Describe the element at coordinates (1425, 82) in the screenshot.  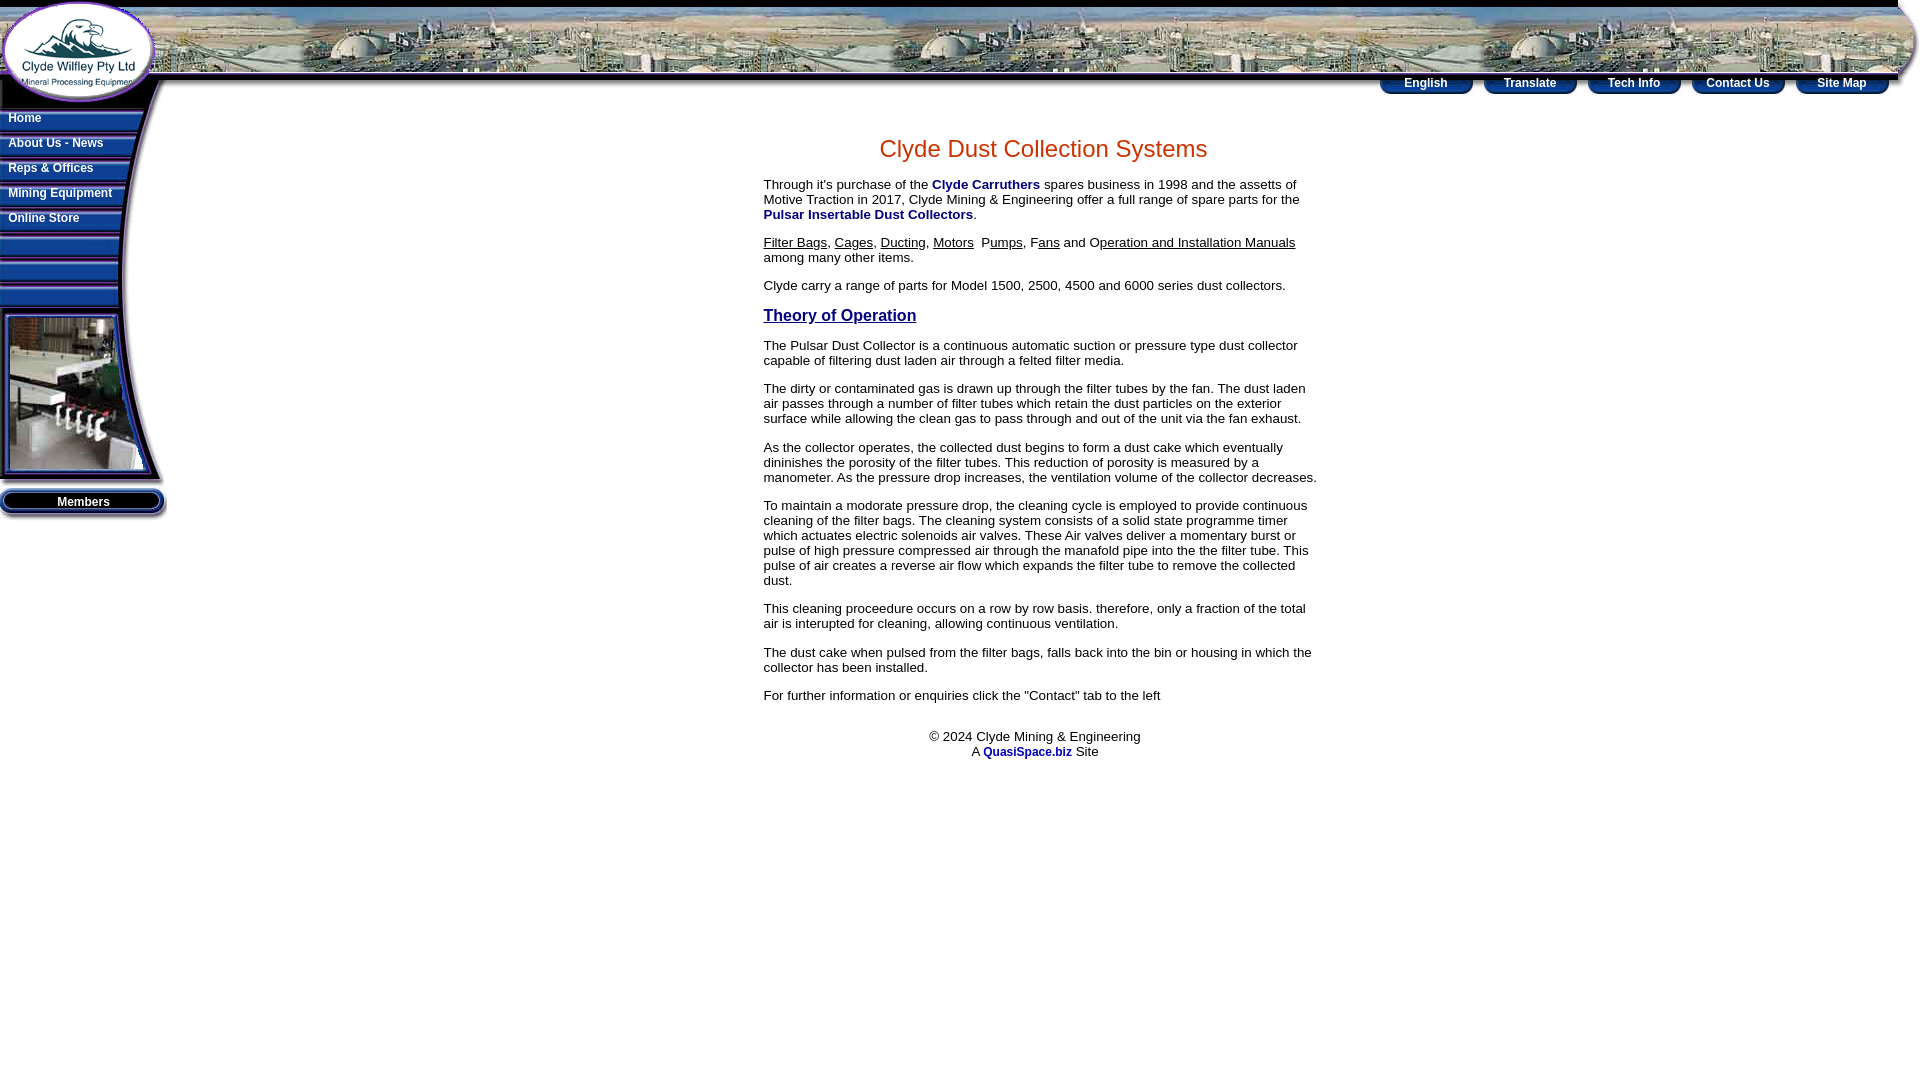
I see `English` at that location.